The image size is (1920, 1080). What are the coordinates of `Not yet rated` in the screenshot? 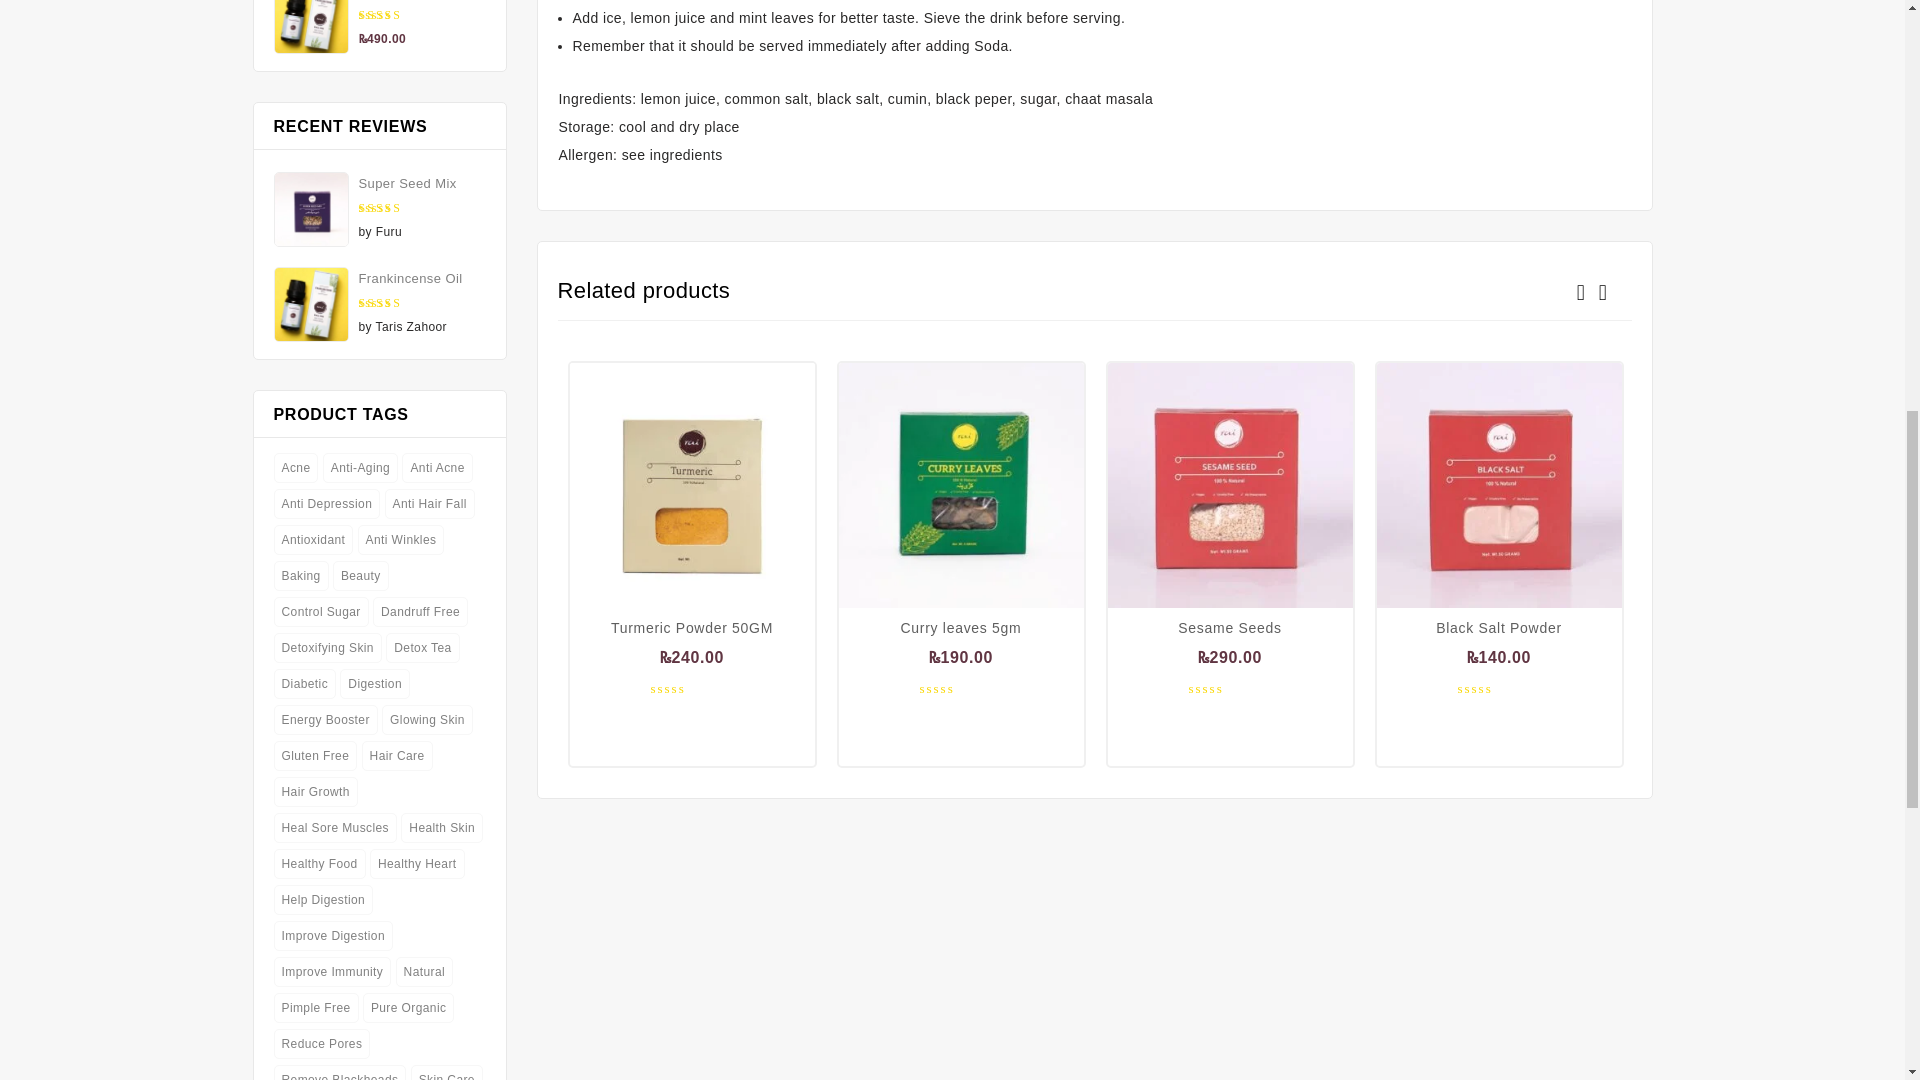 It's located at (692, 688).